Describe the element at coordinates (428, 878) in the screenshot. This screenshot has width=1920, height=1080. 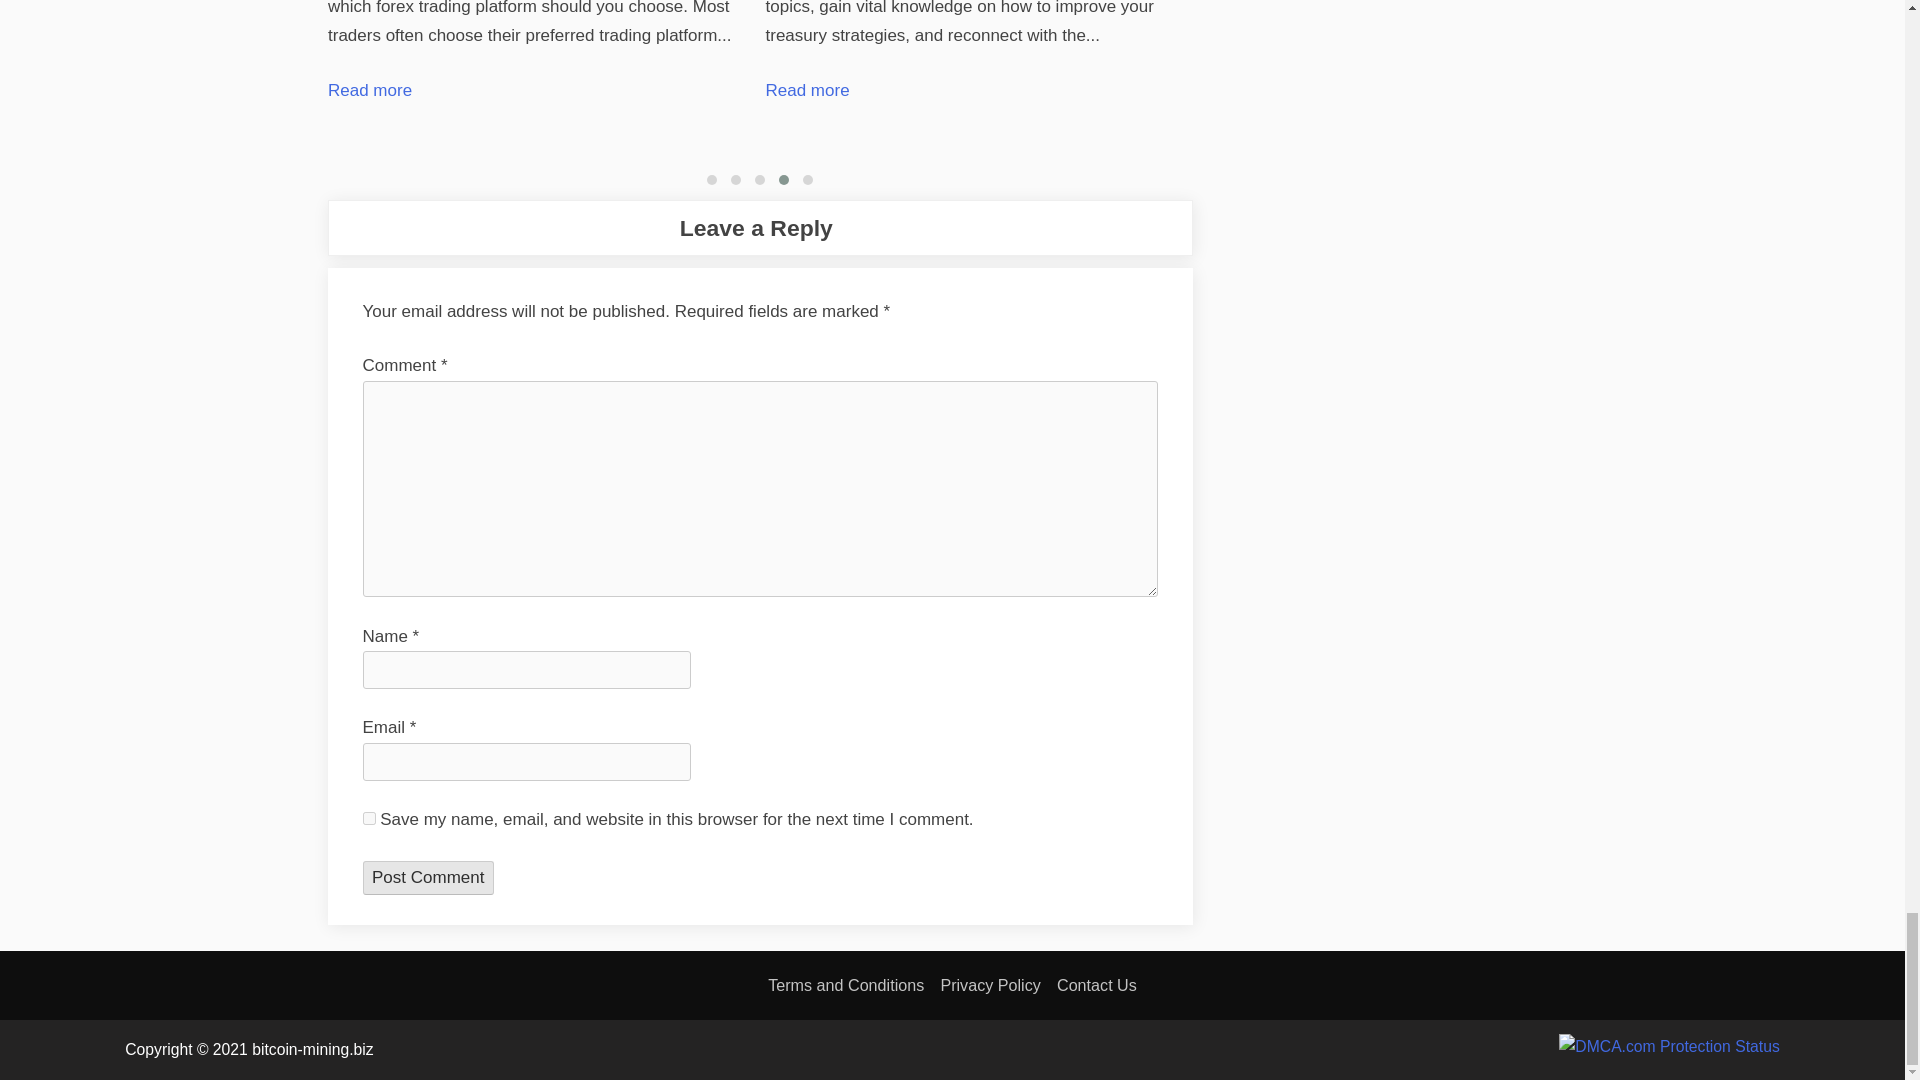
I see `Post Comment` at that location.